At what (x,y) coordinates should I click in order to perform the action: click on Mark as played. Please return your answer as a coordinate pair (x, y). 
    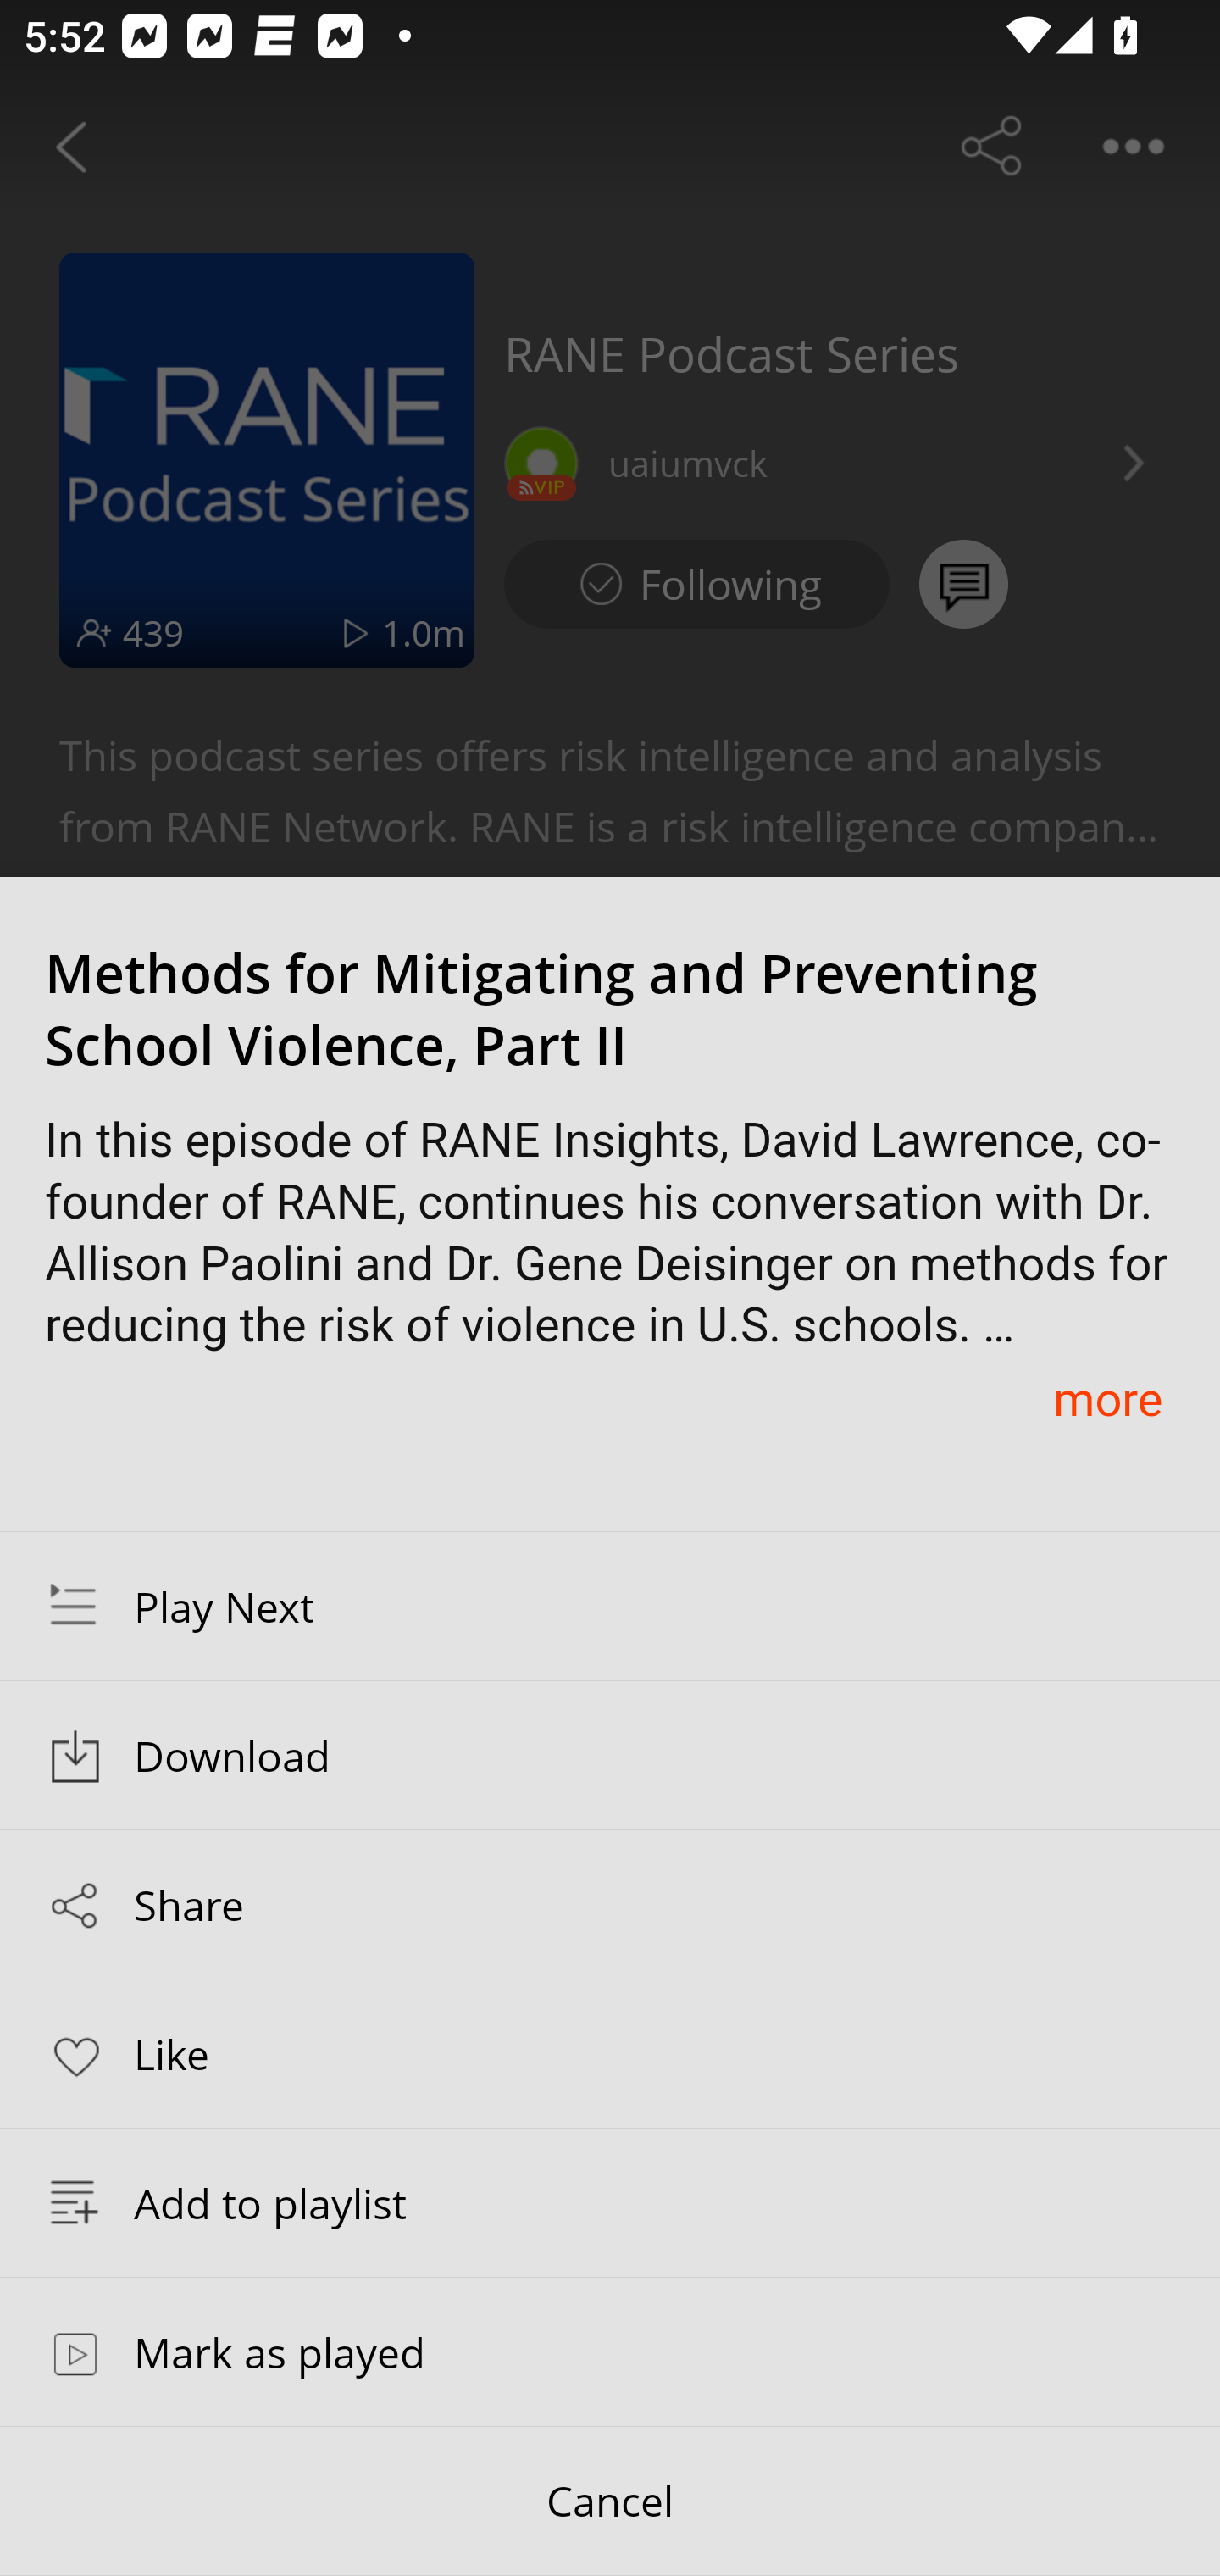
    Looking at the image, I should click on (610, 2351).